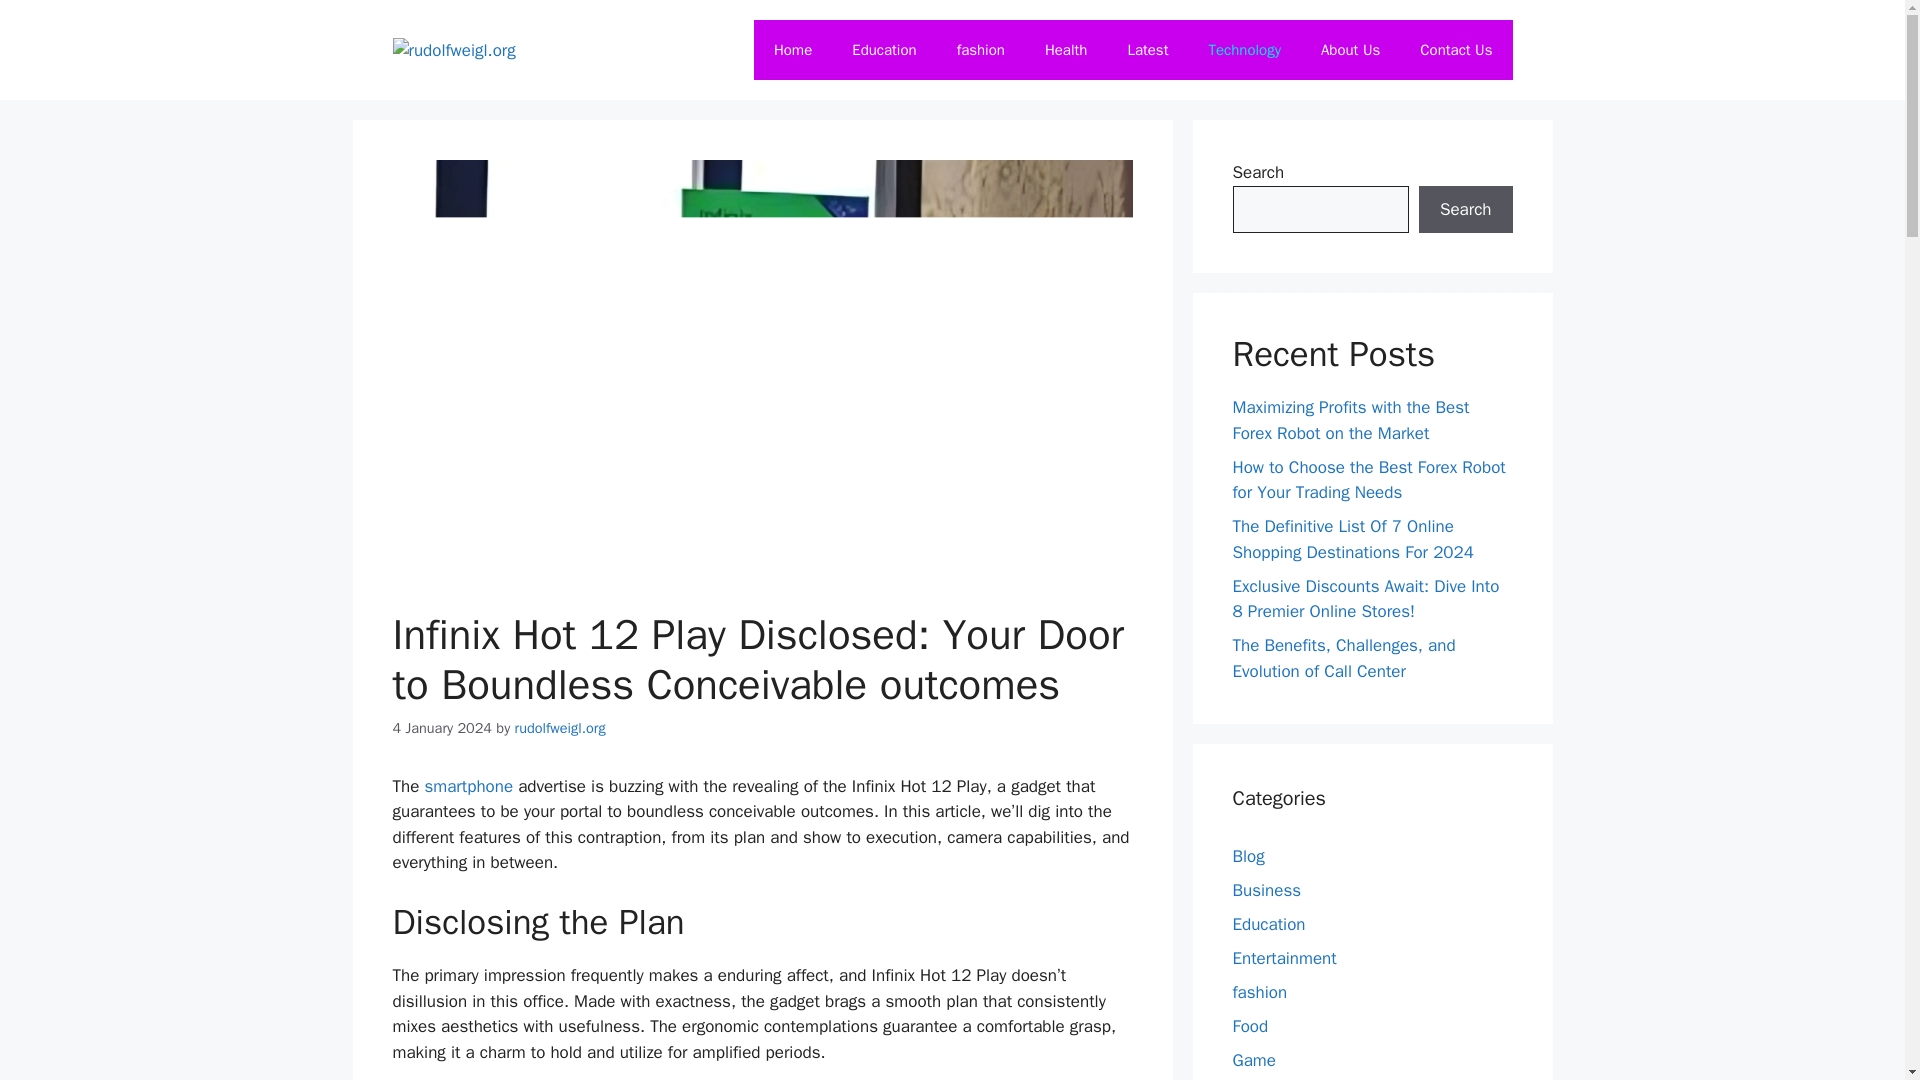  I want to click on Business, so click(1266, 890).